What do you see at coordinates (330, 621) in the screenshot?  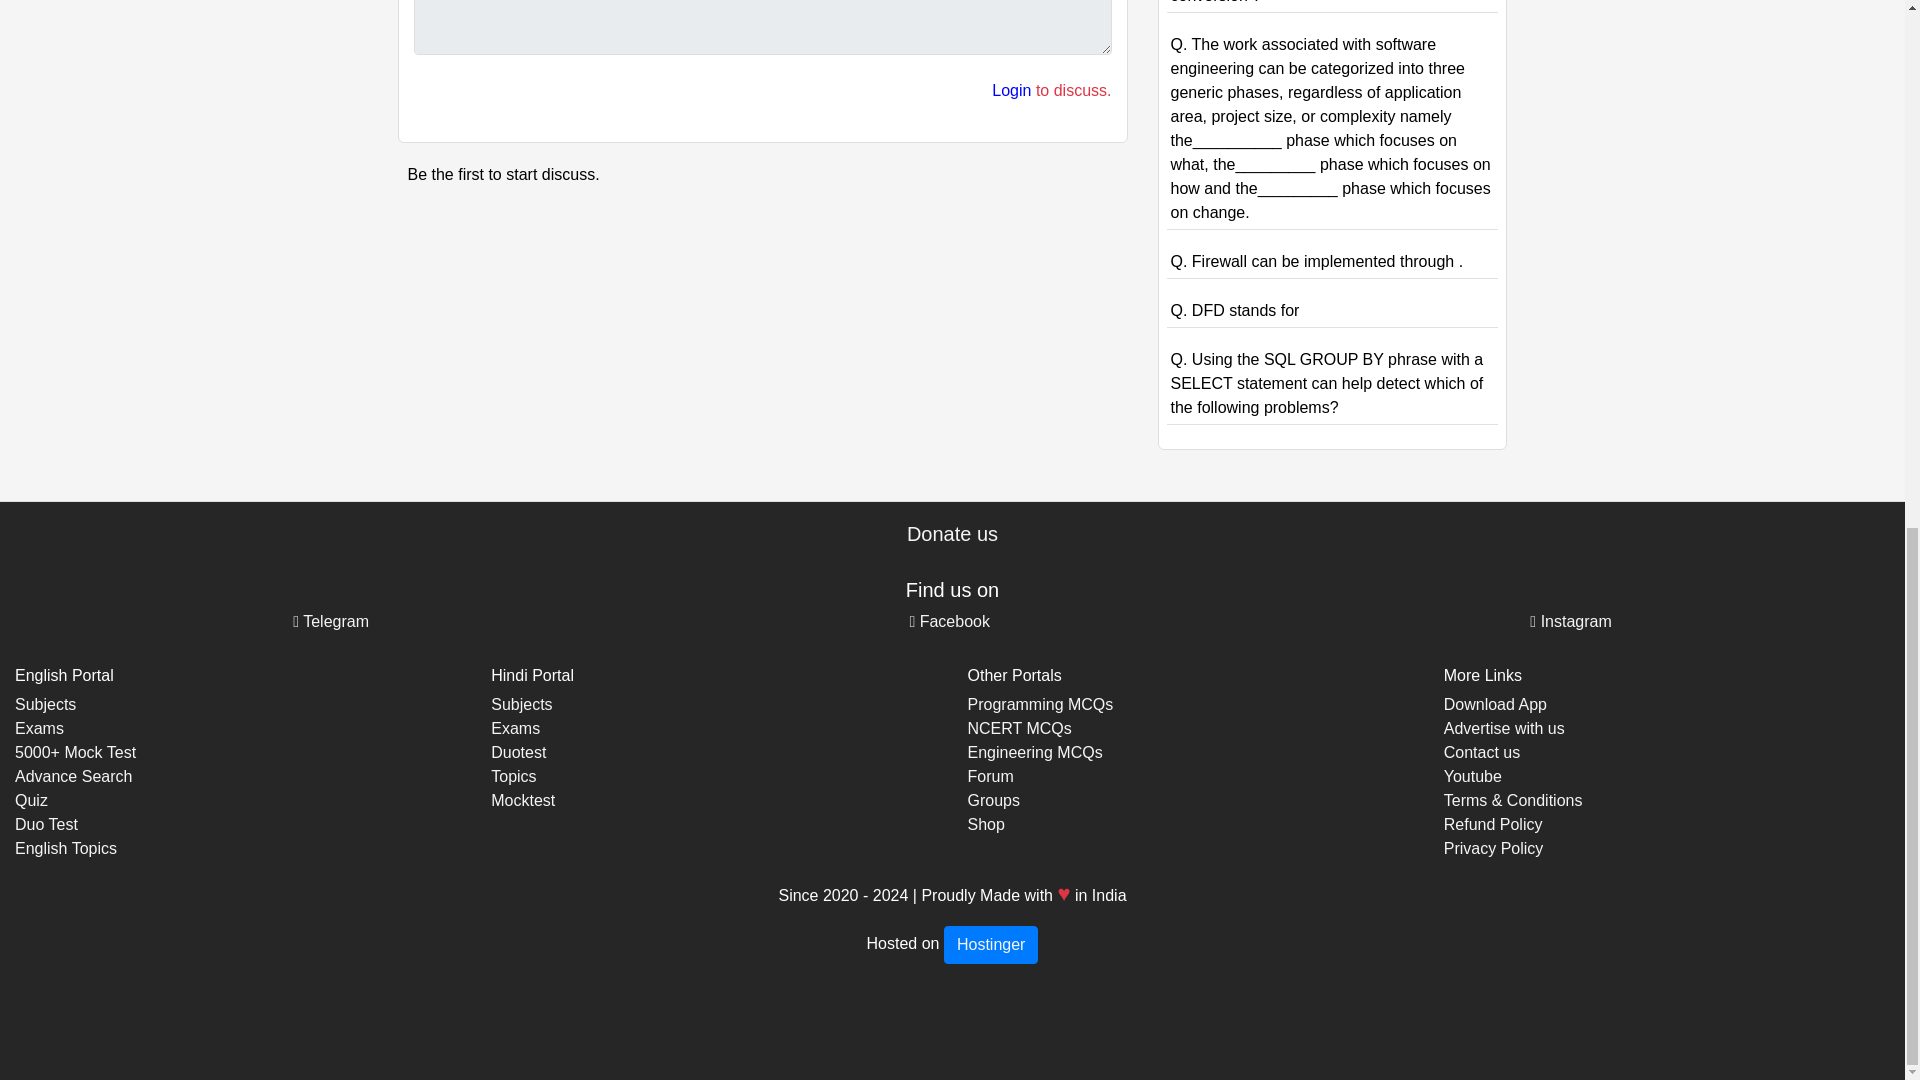 I see `Telegram` at bounding box center [330, 621].